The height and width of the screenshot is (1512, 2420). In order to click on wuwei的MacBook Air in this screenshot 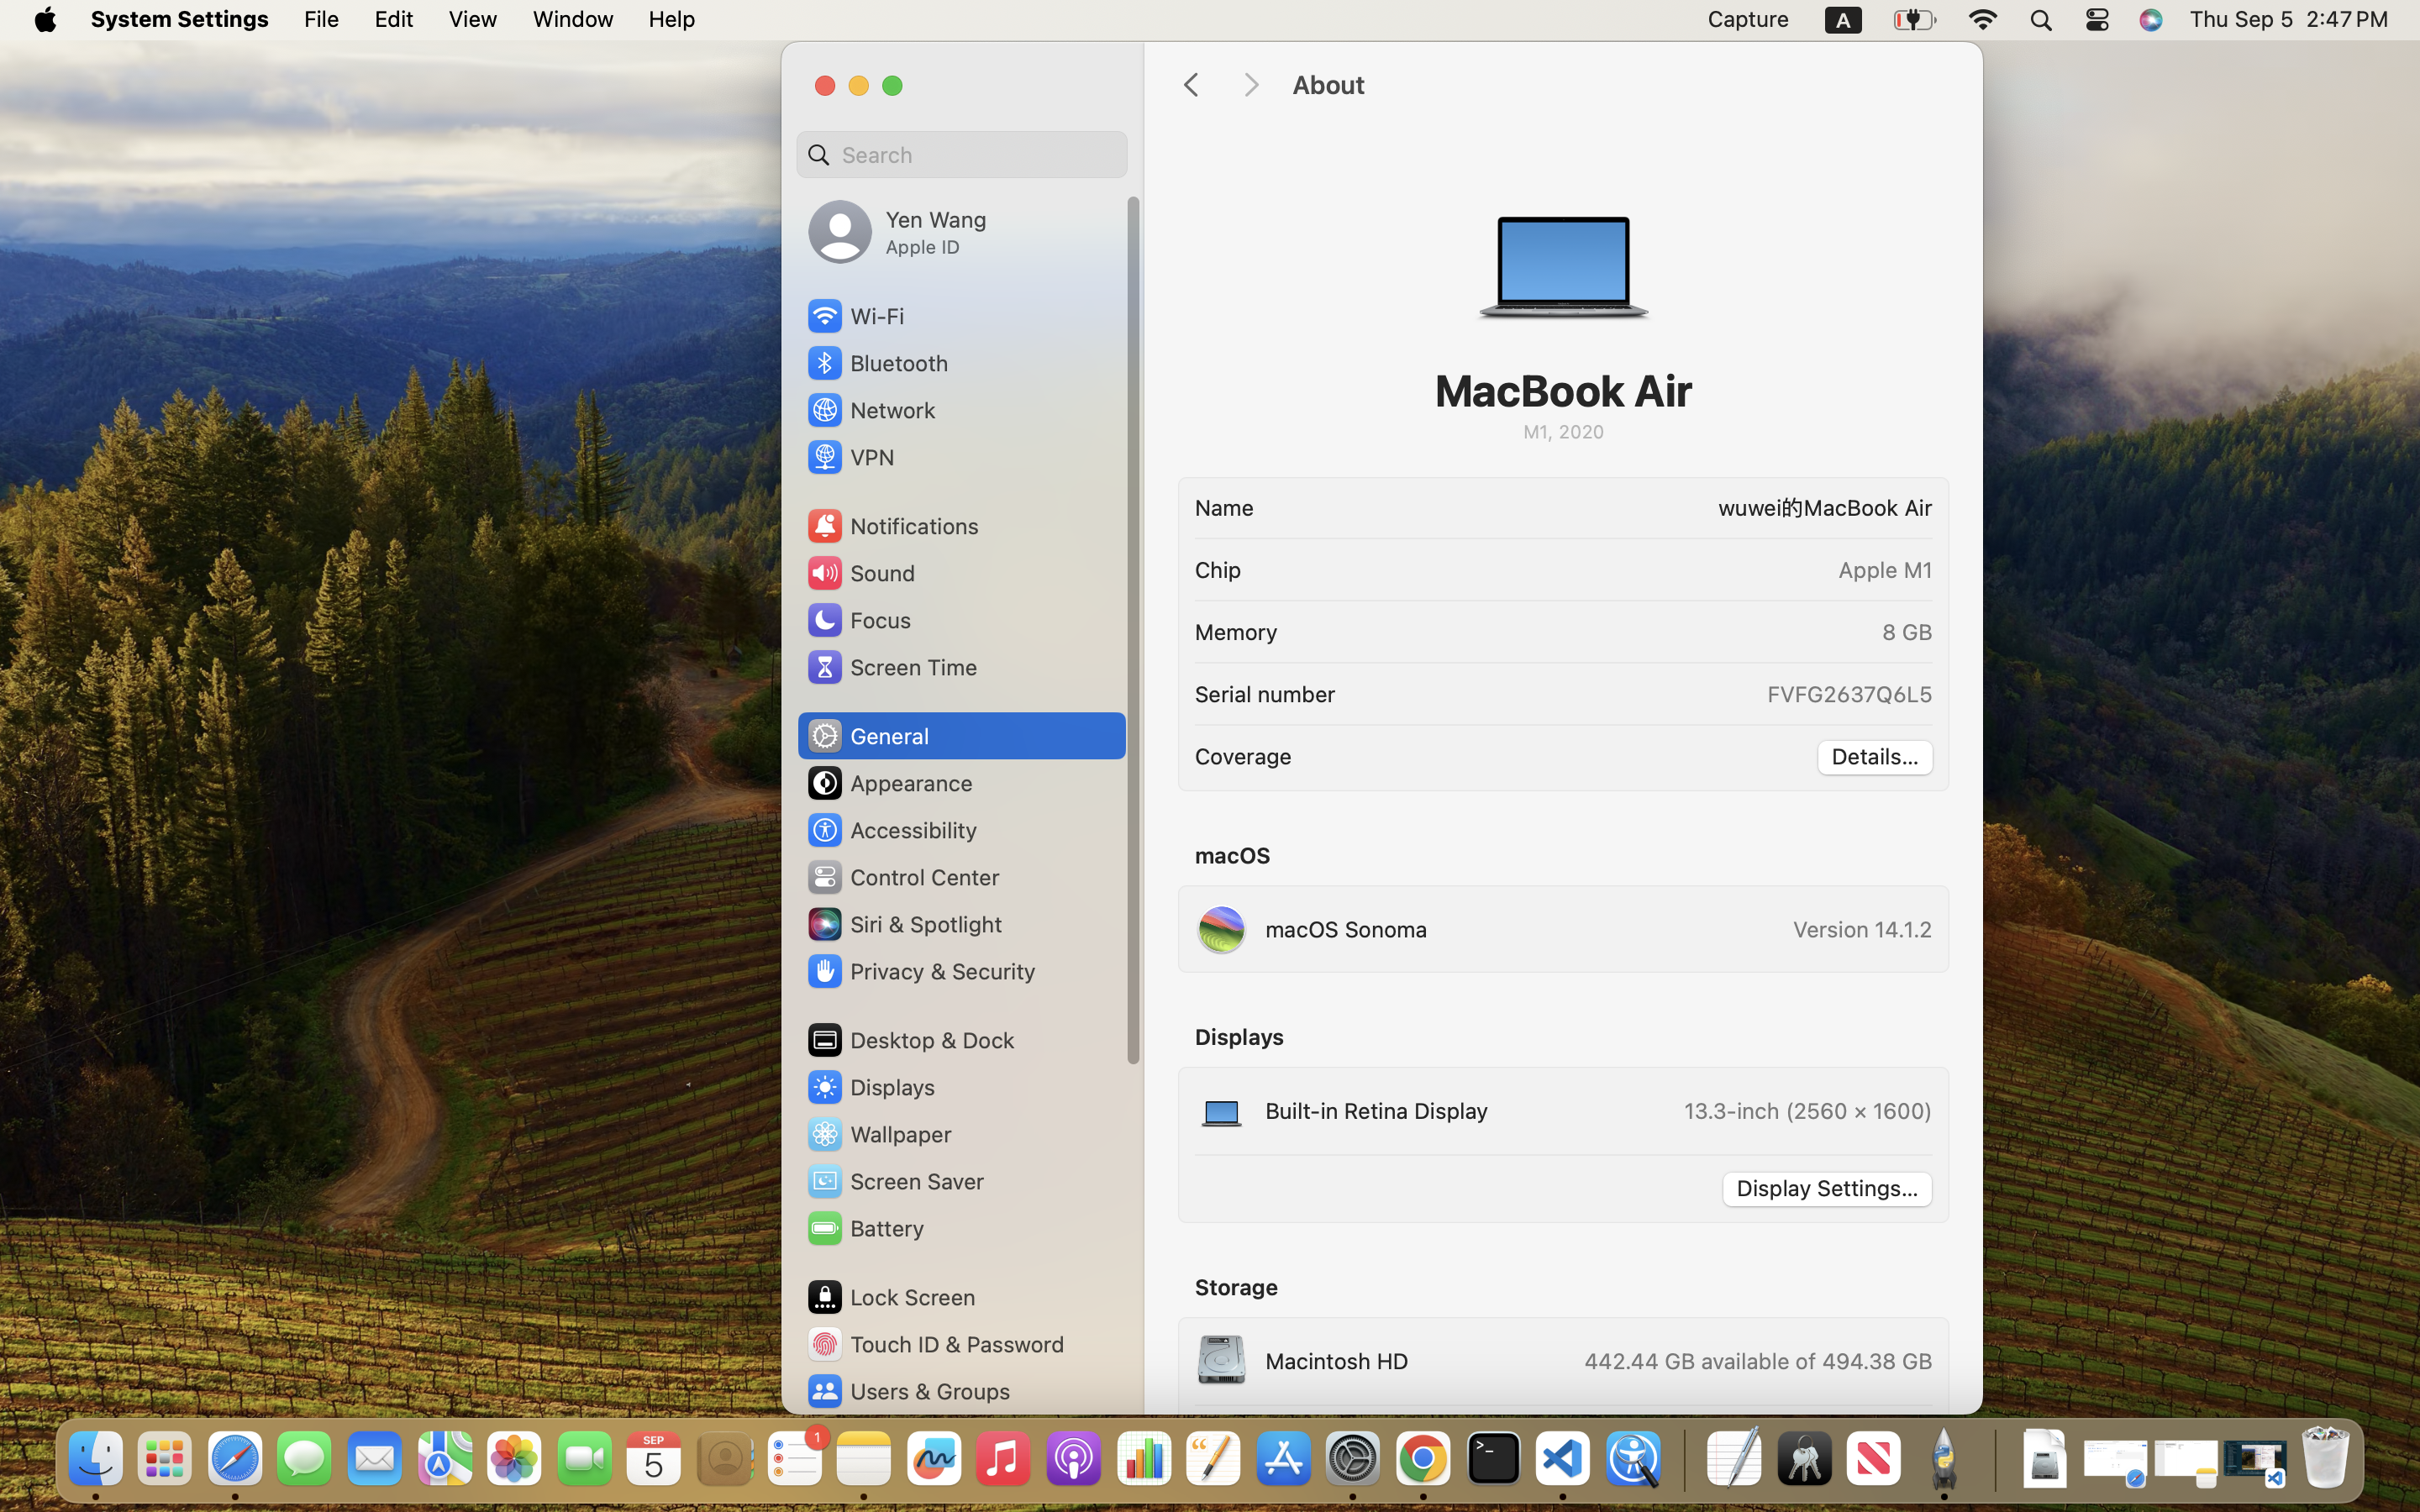, I will do `click(1599, 507)`.